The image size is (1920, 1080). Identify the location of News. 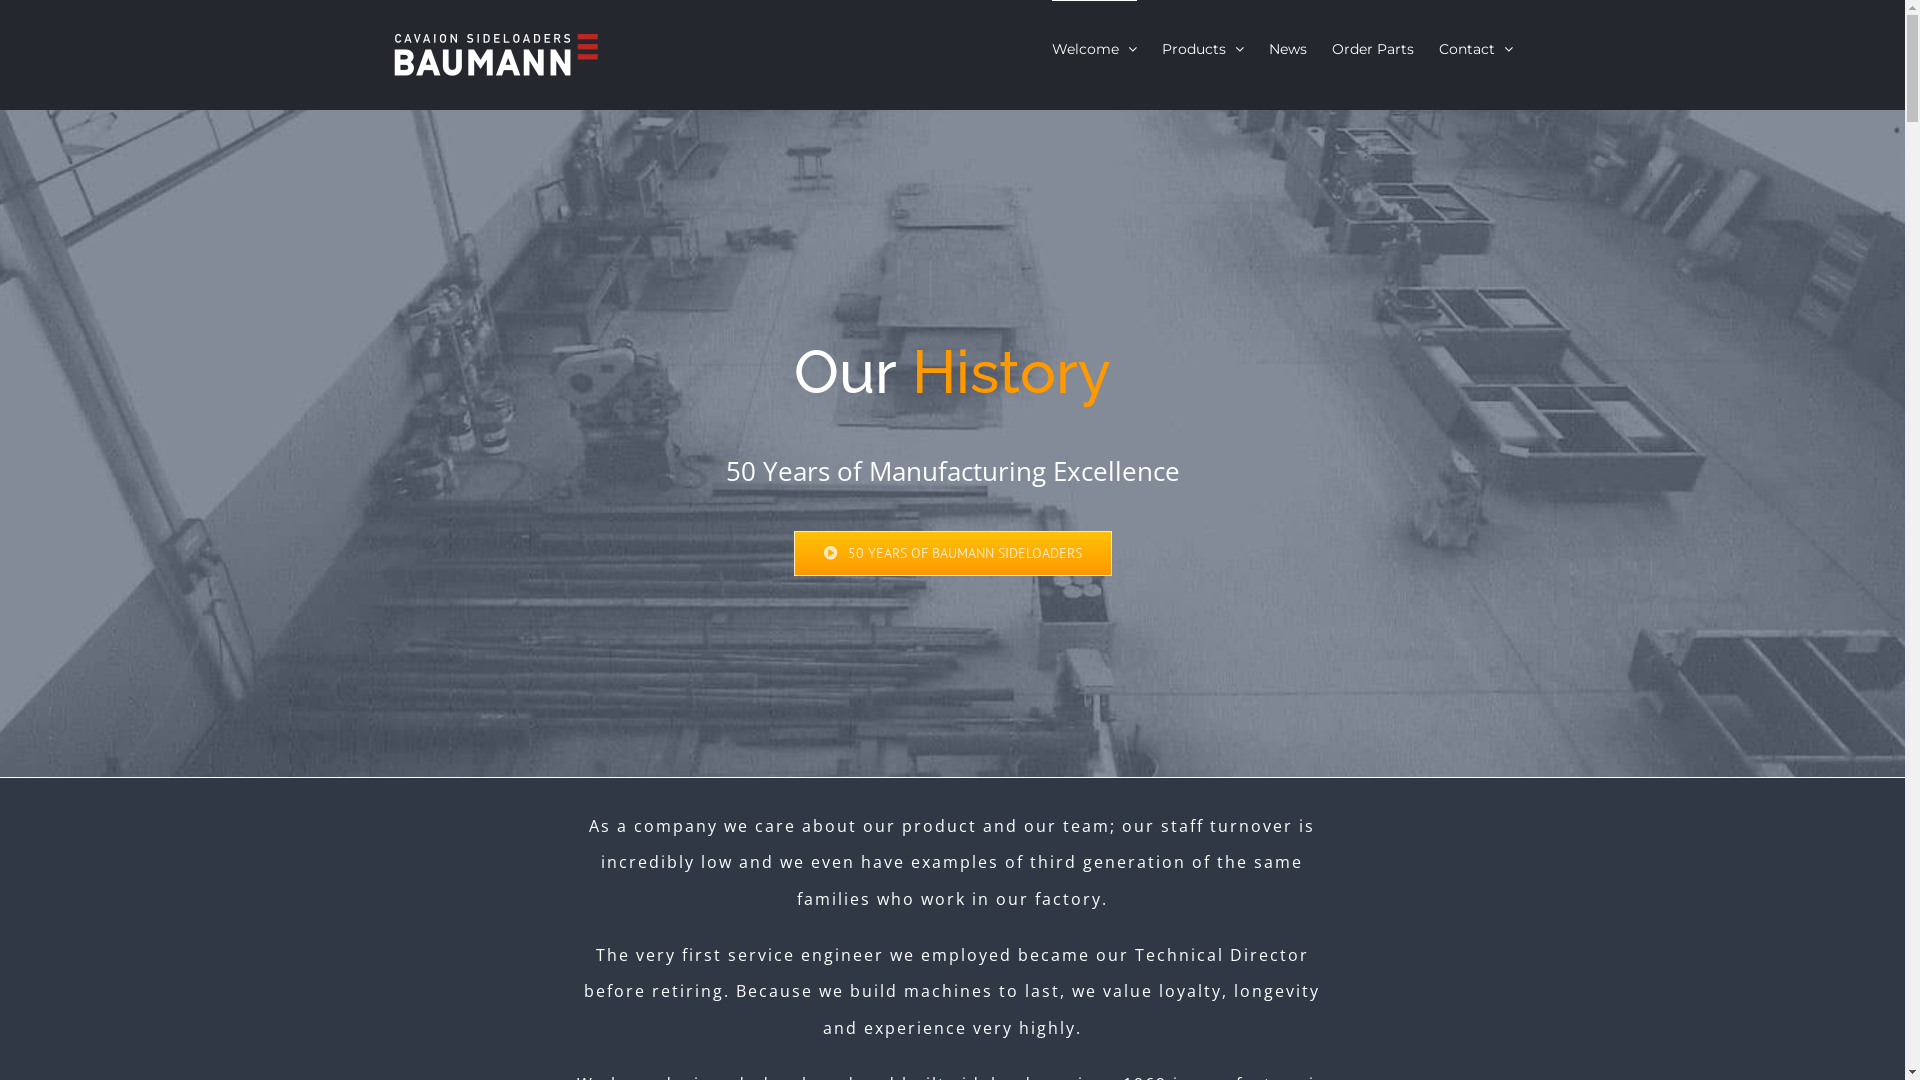
(1287, 48).